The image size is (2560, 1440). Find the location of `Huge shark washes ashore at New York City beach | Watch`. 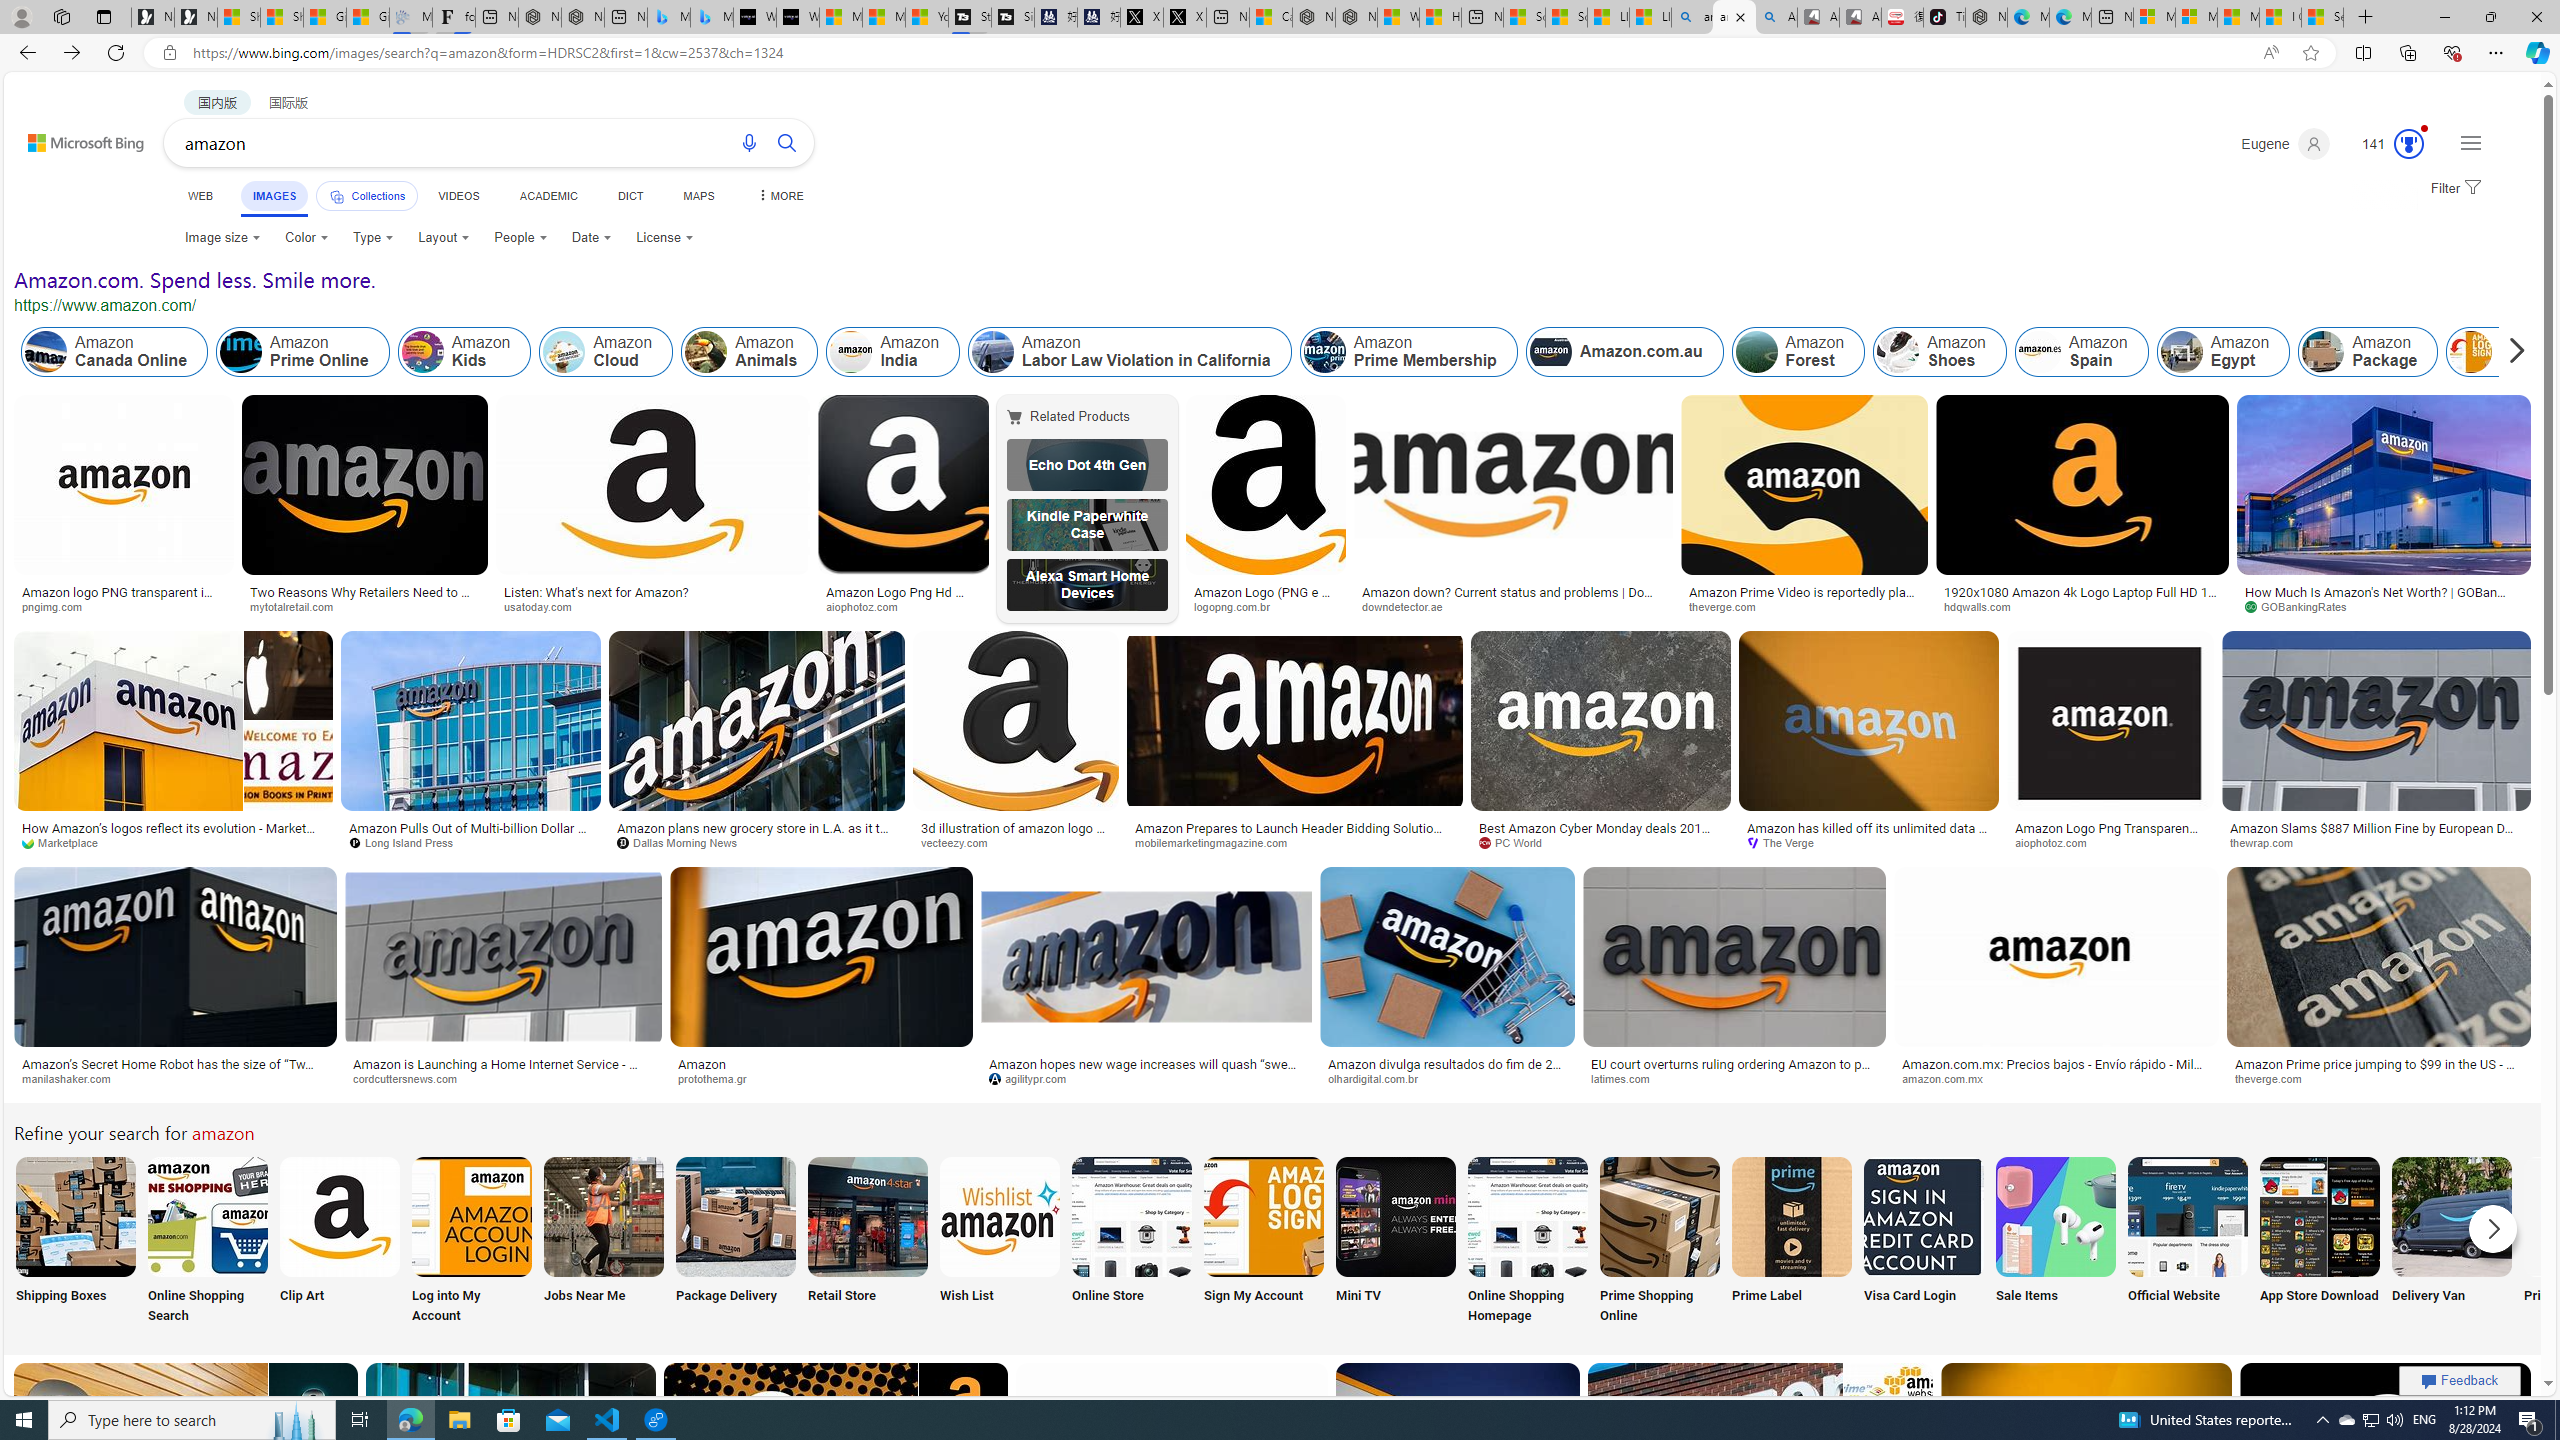

Huge shark washes ashore at New York City beach | Watch is located at coordinates (1440, 17).